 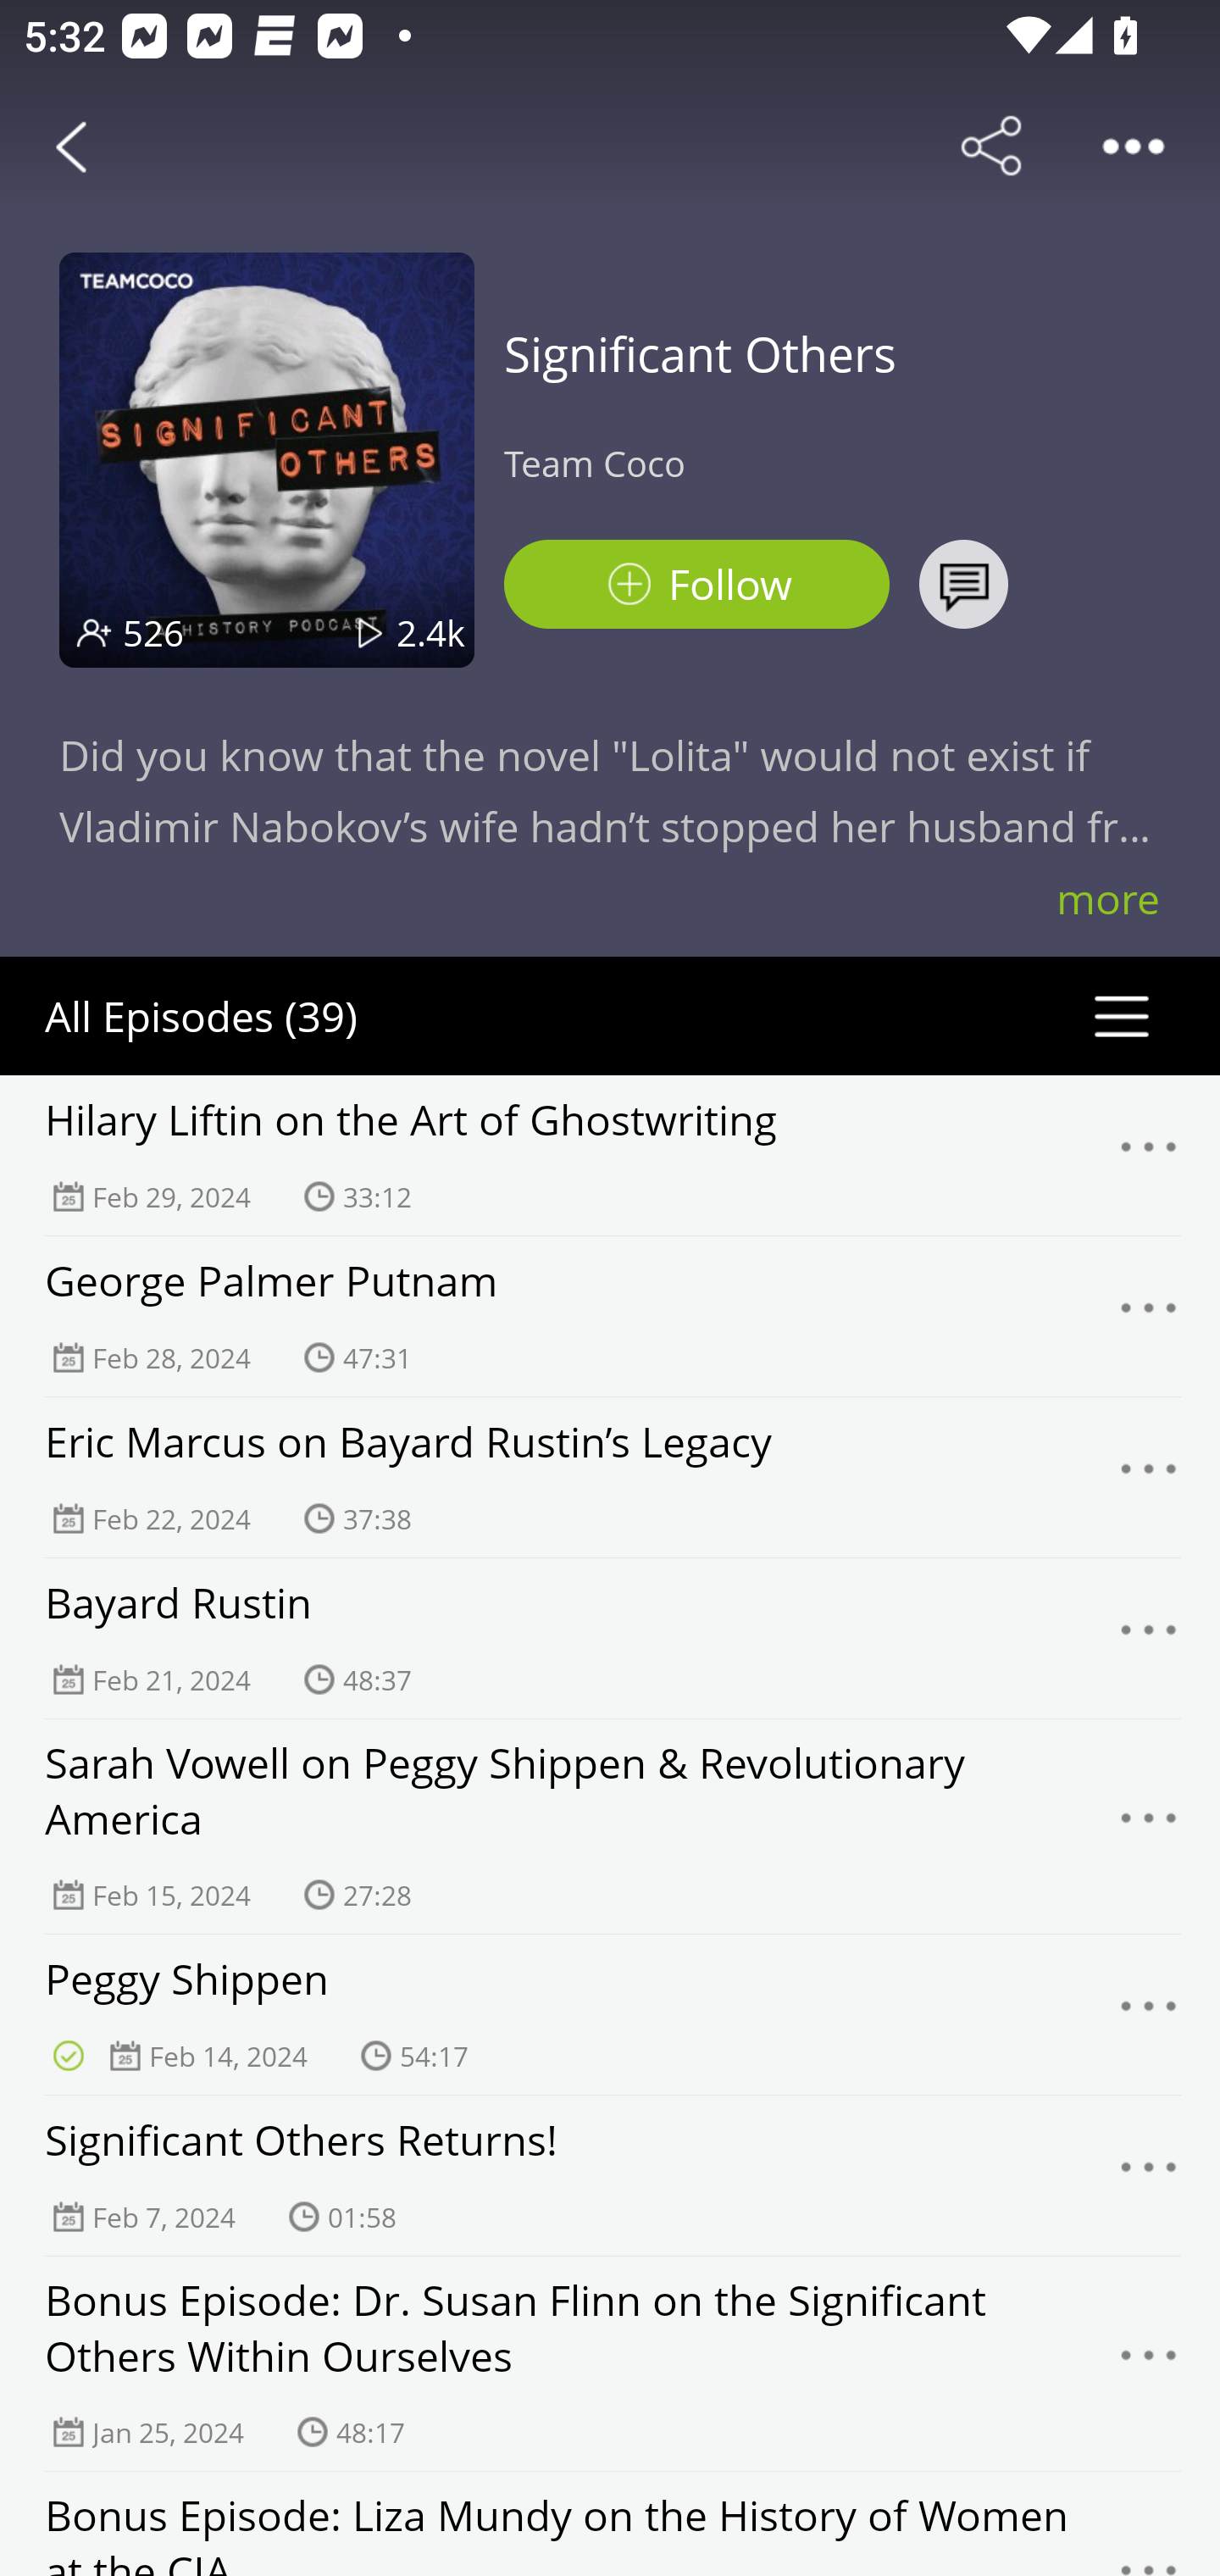 I want to click on Podbean Follow, so click(x=696, y=585).